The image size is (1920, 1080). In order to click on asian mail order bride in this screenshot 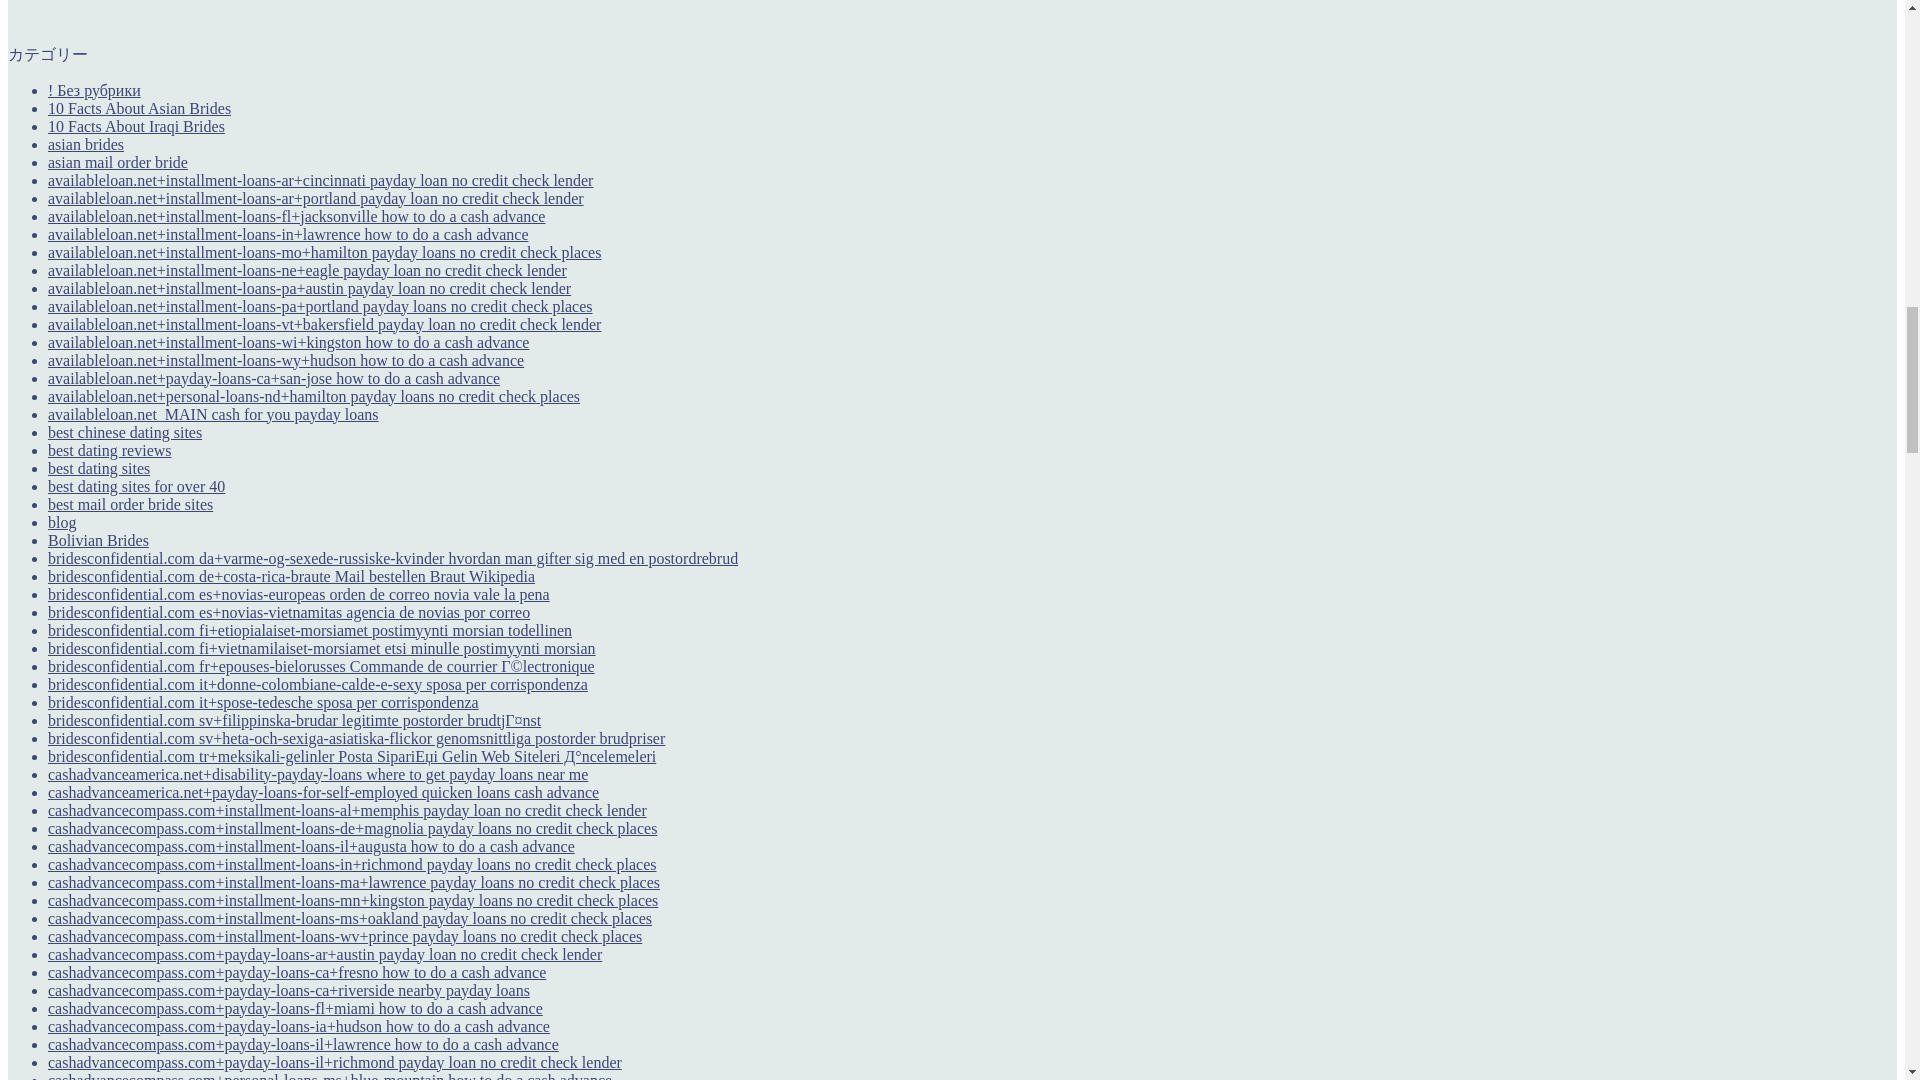, I will do `click(118, 162)`.